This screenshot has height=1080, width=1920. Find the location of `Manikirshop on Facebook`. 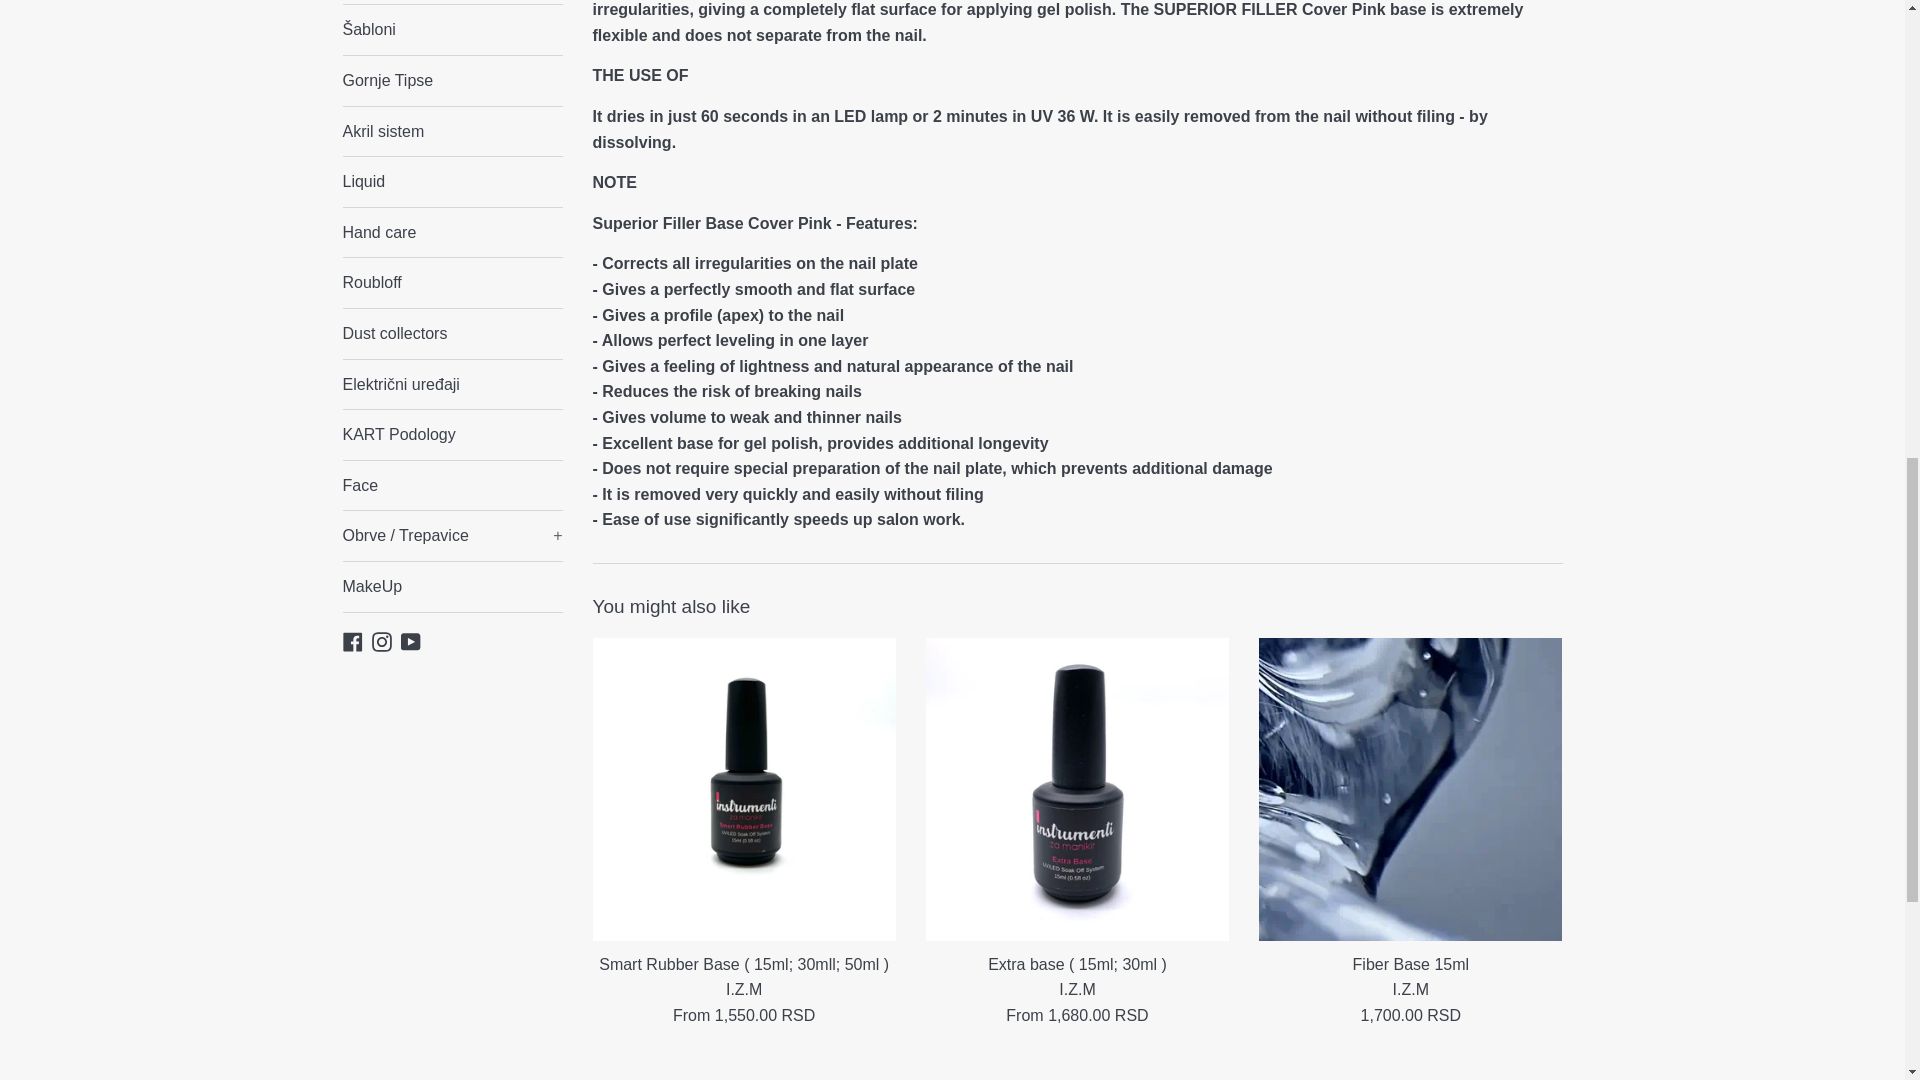

Manikirshop on Facebook is located at coordinates (352, 641).